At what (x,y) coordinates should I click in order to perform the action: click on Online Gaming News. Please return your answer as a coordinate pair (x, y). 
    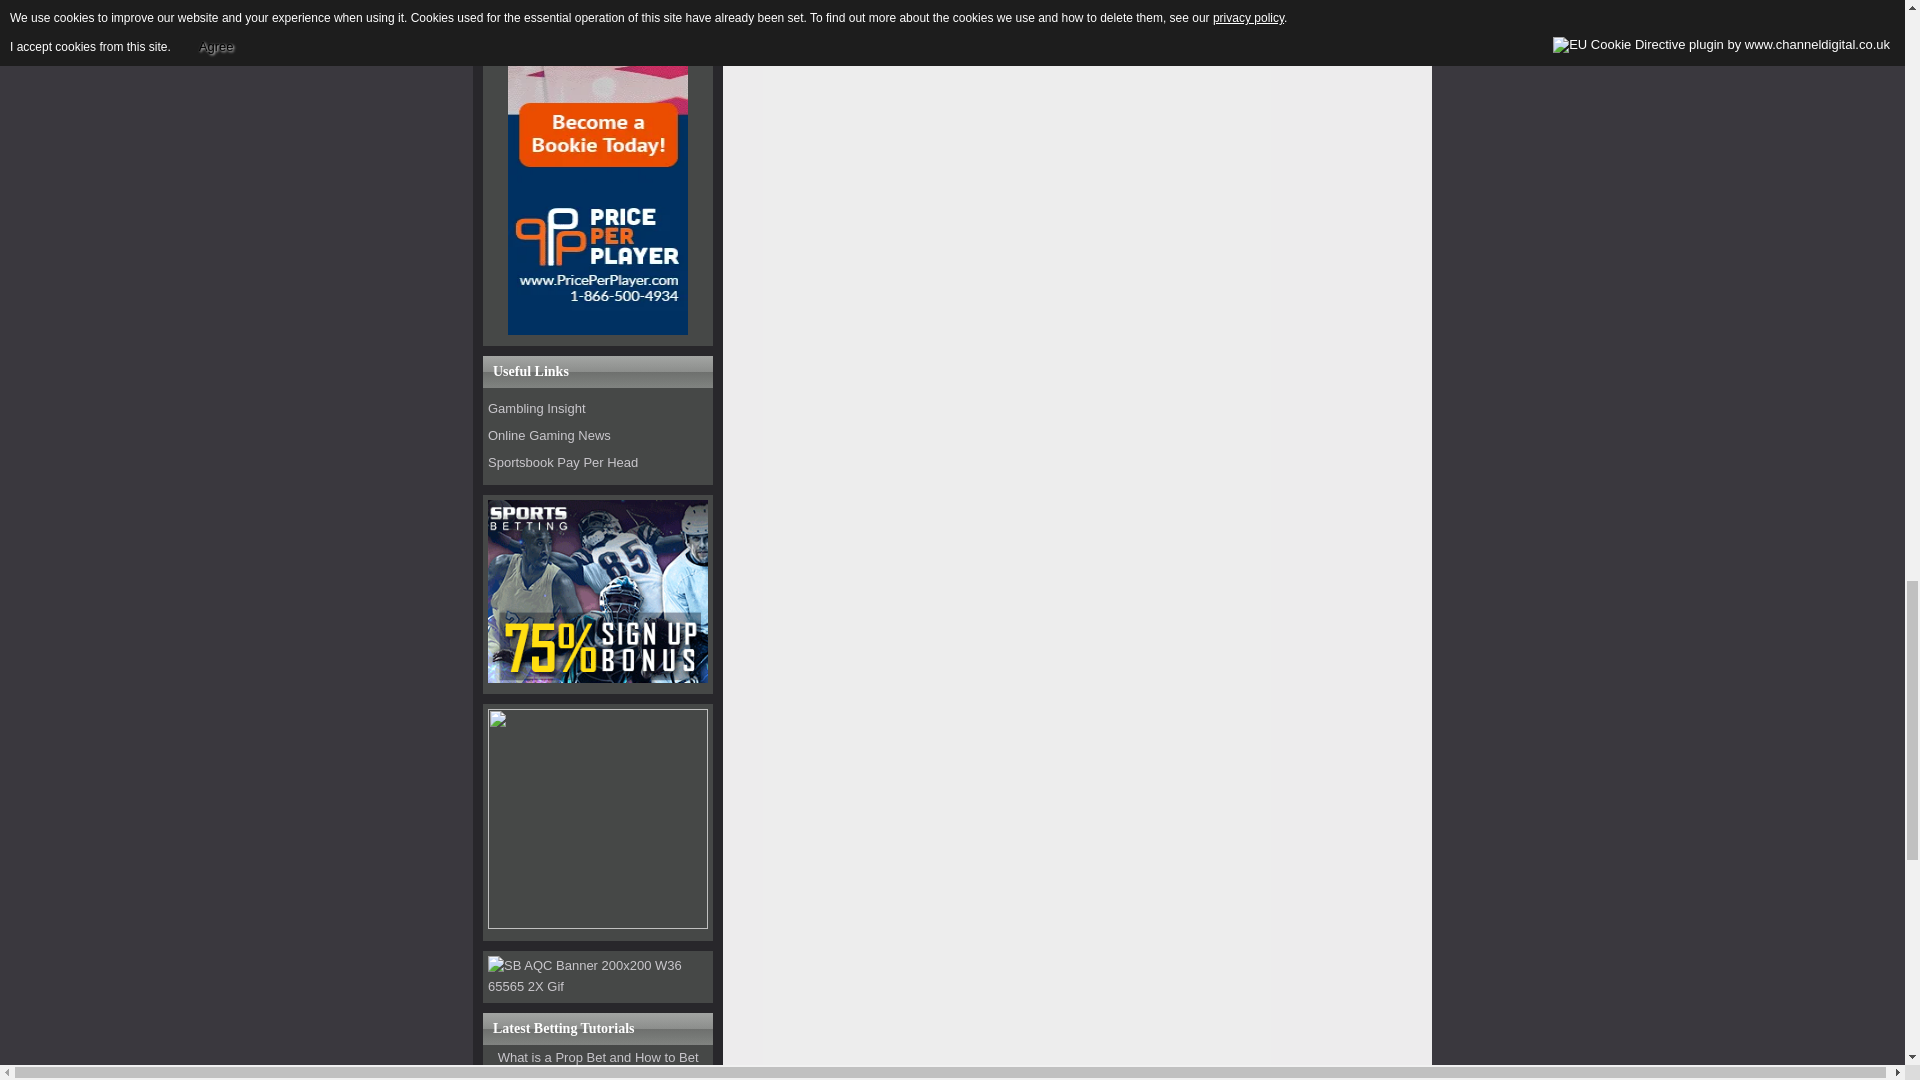
    Looking at the image, I should click on (548, 434).